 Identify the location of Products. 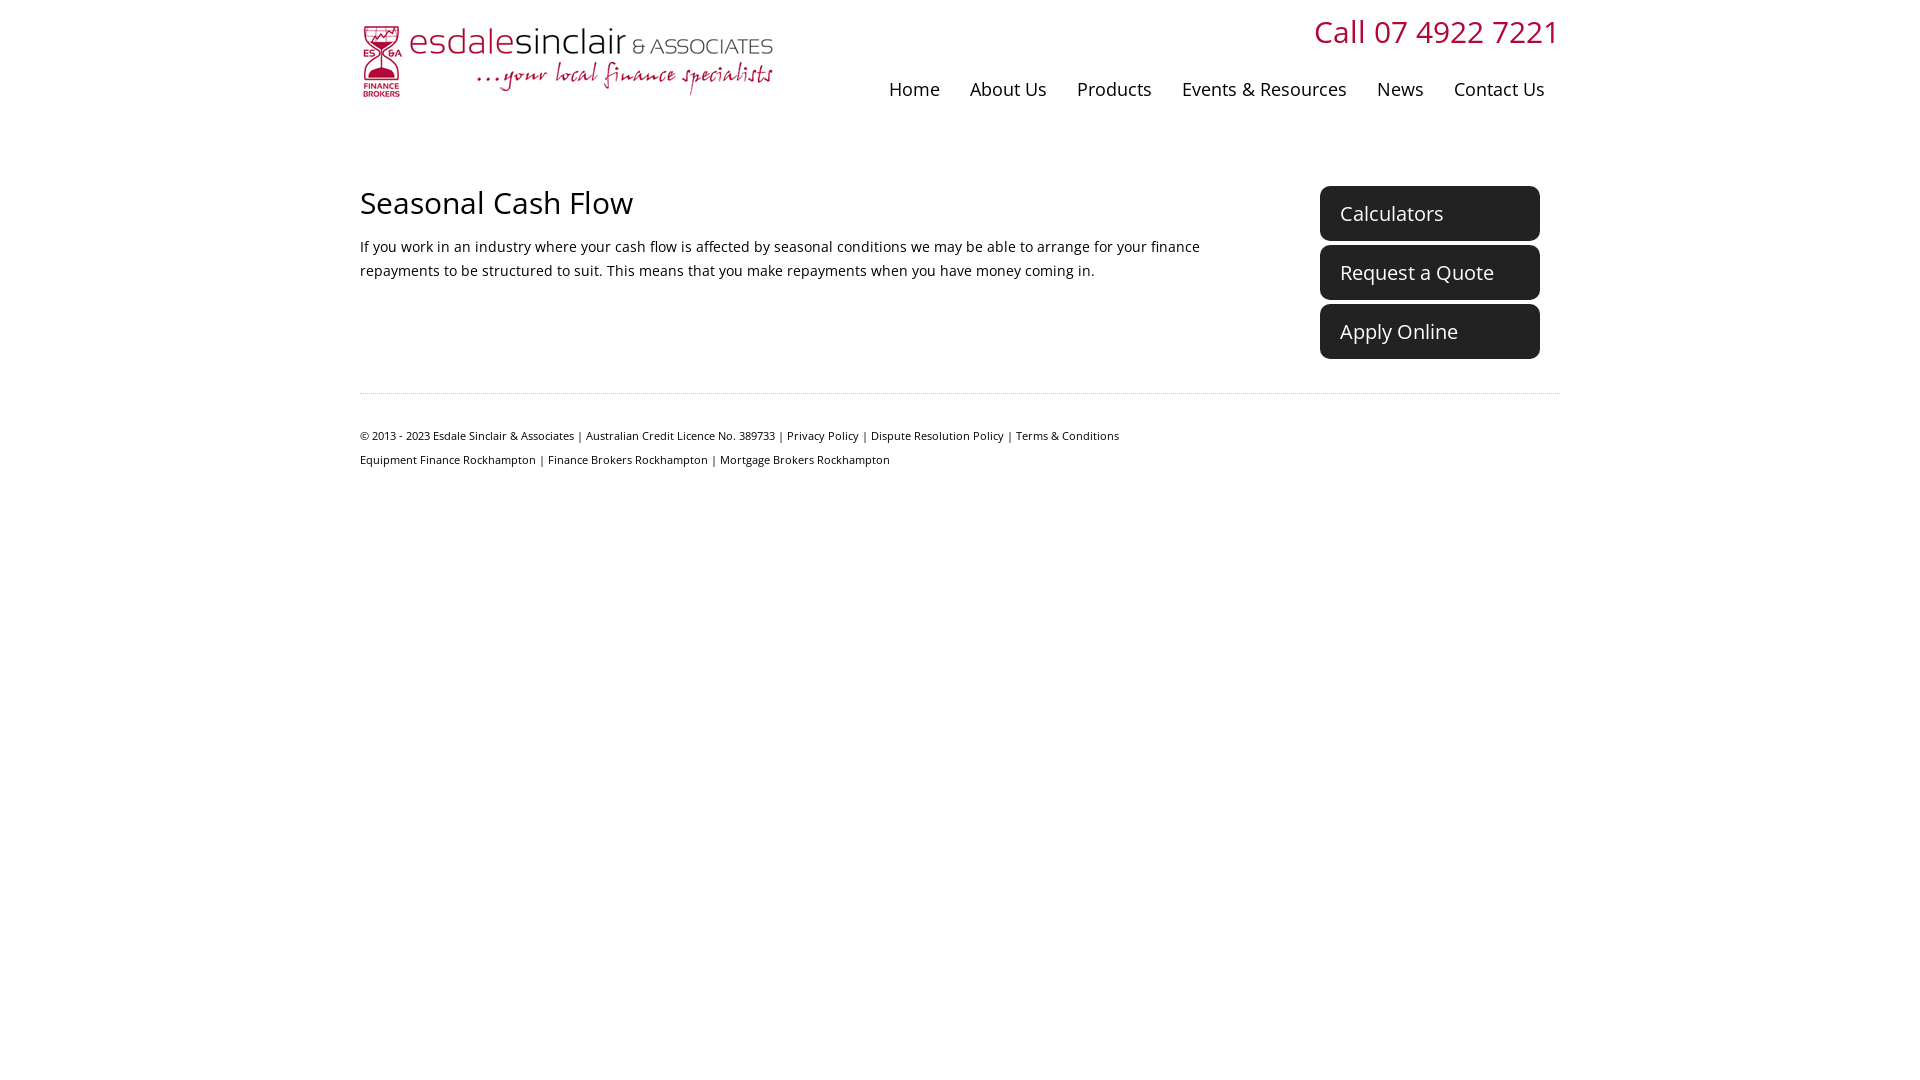
(1114, 89).